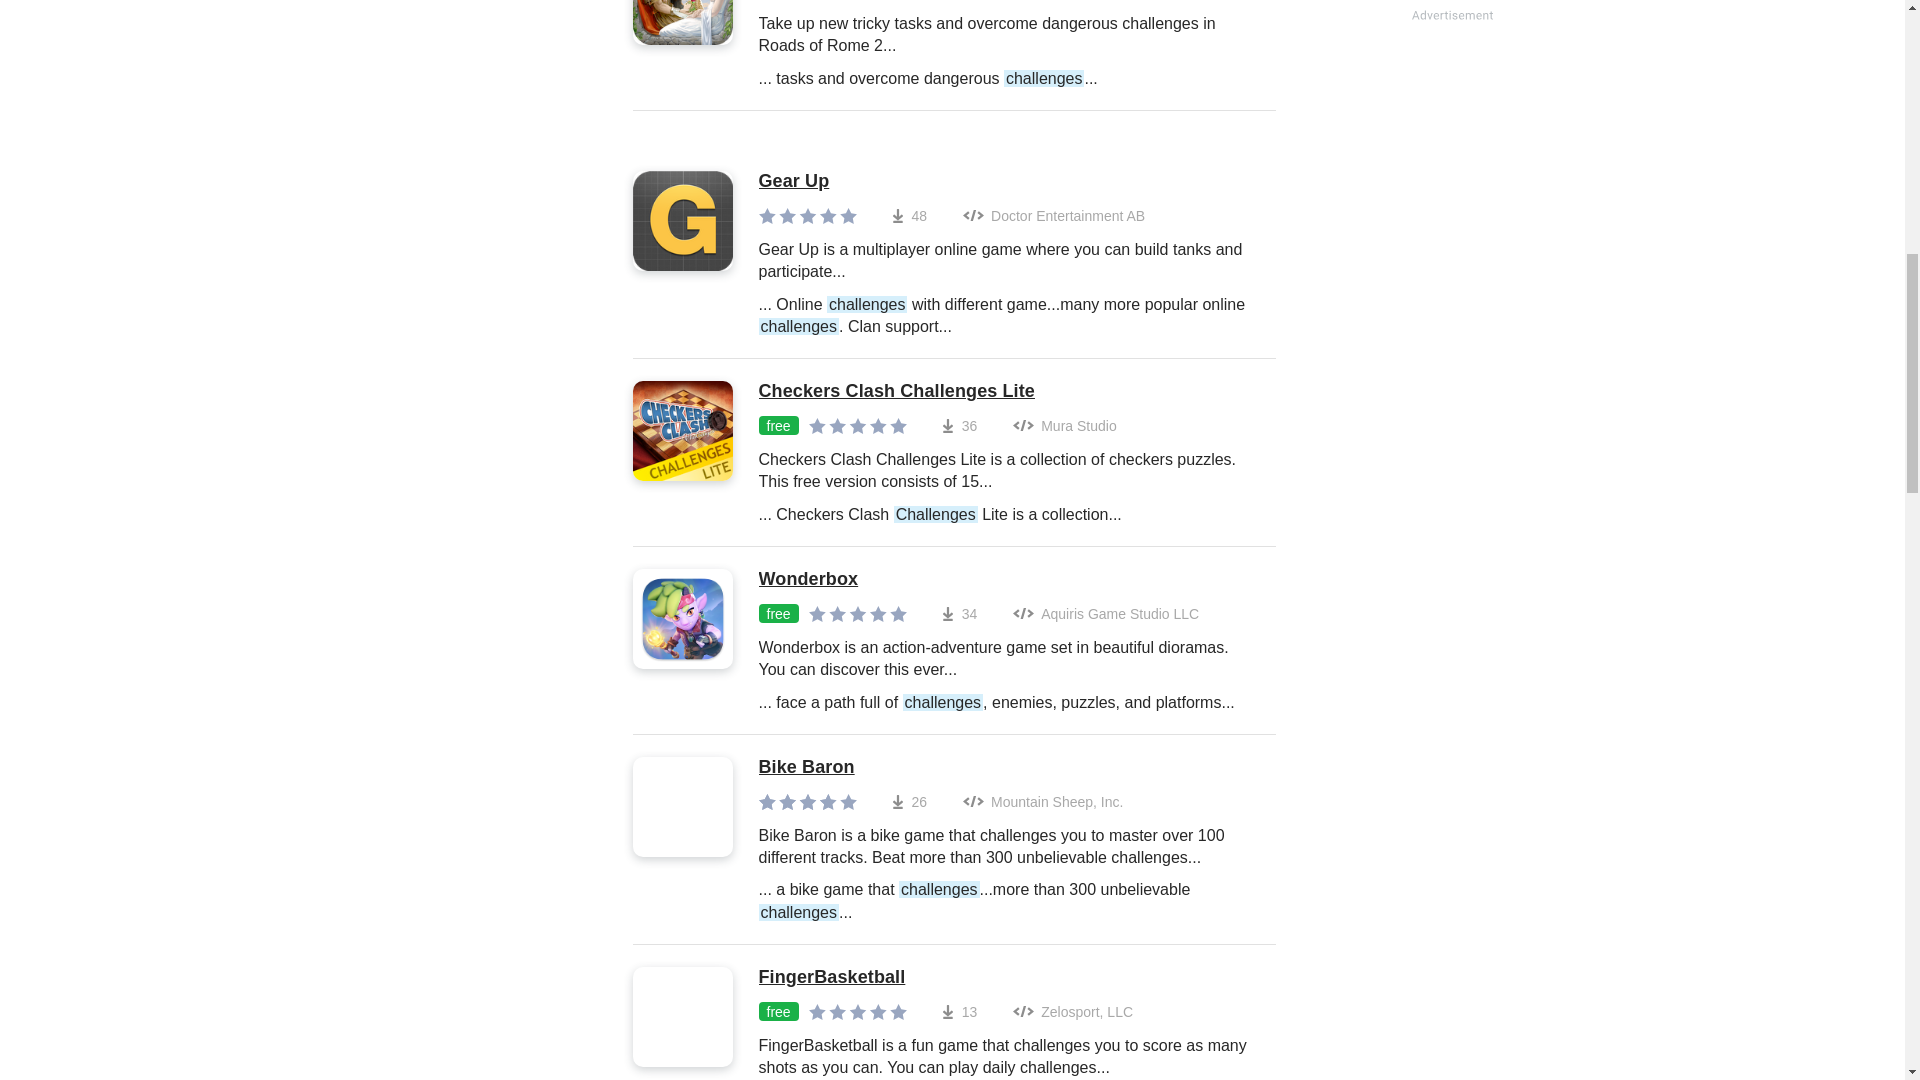 The width and height of the screenshot is (1920, 1080). I want to click on FingerBasketball, so click(1006, 978).